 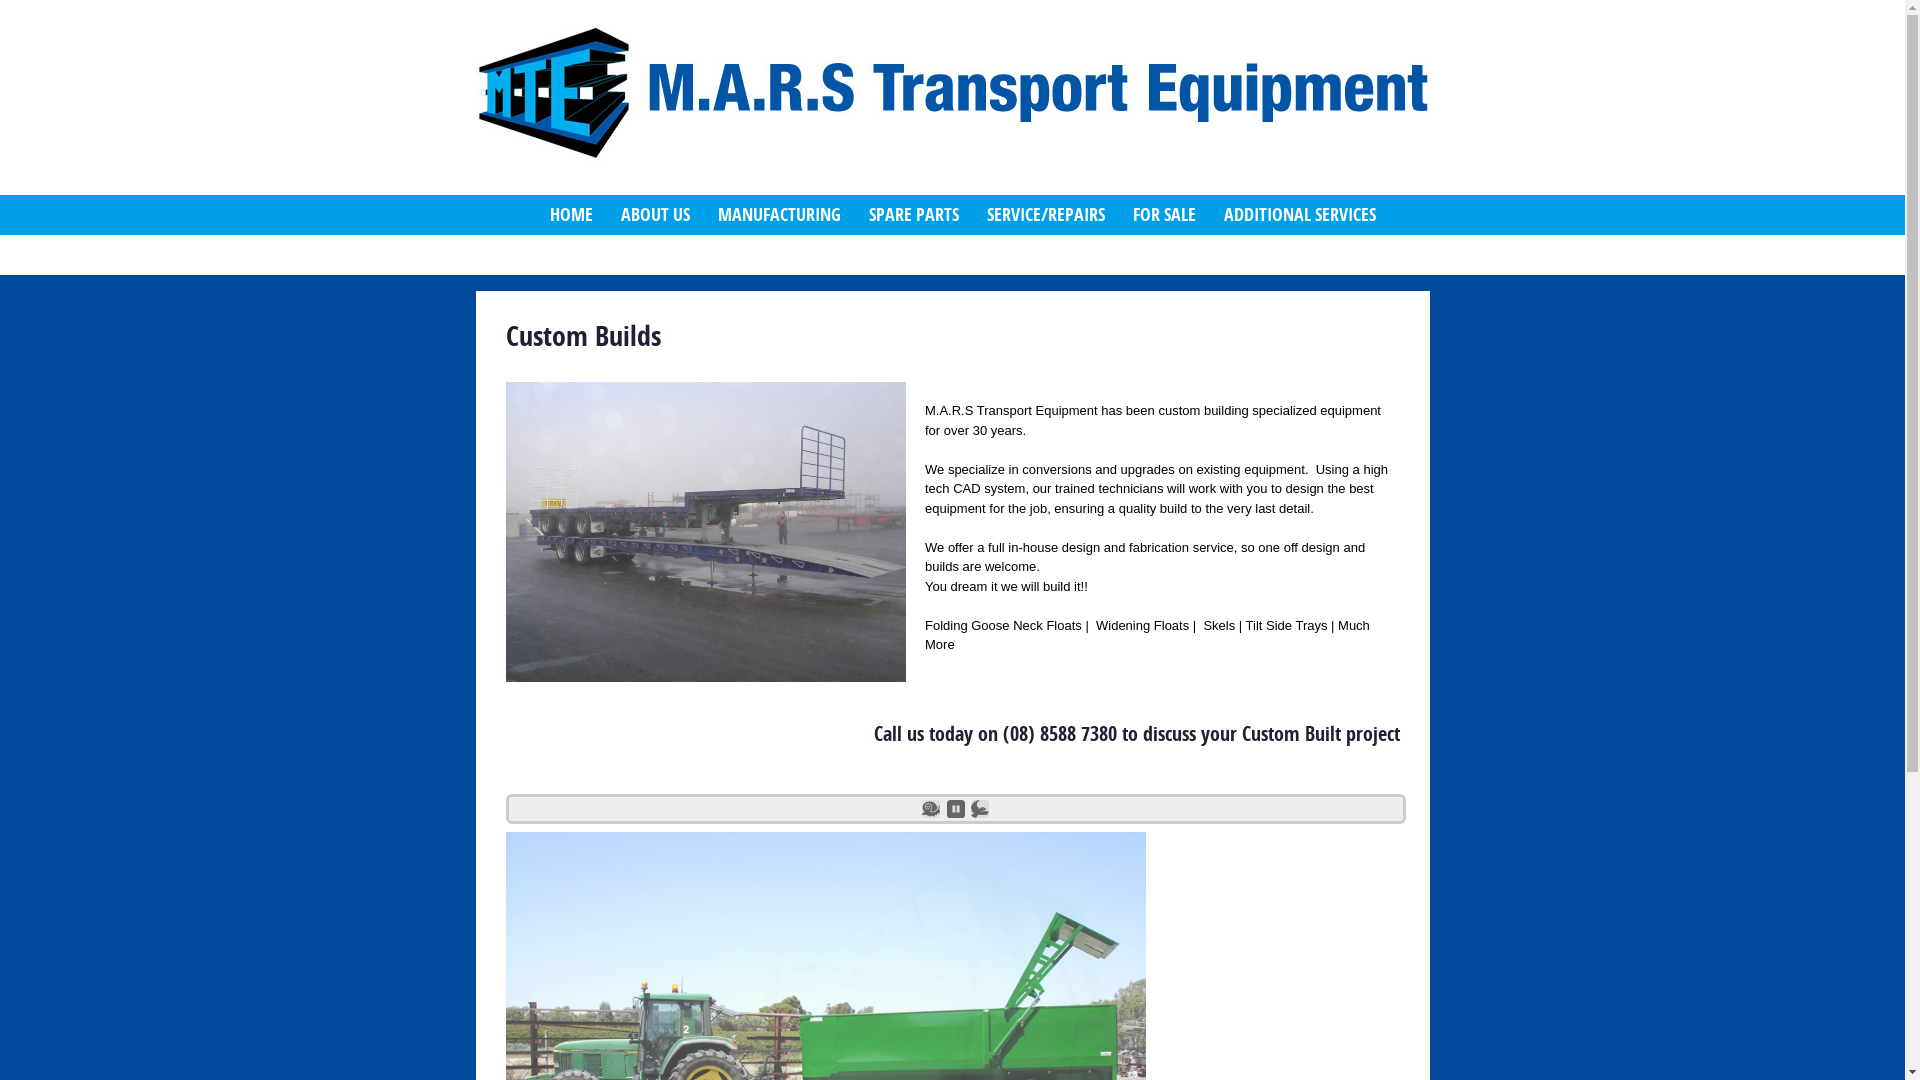 I want to click on ABOUT US, so click(x=654, y=215).